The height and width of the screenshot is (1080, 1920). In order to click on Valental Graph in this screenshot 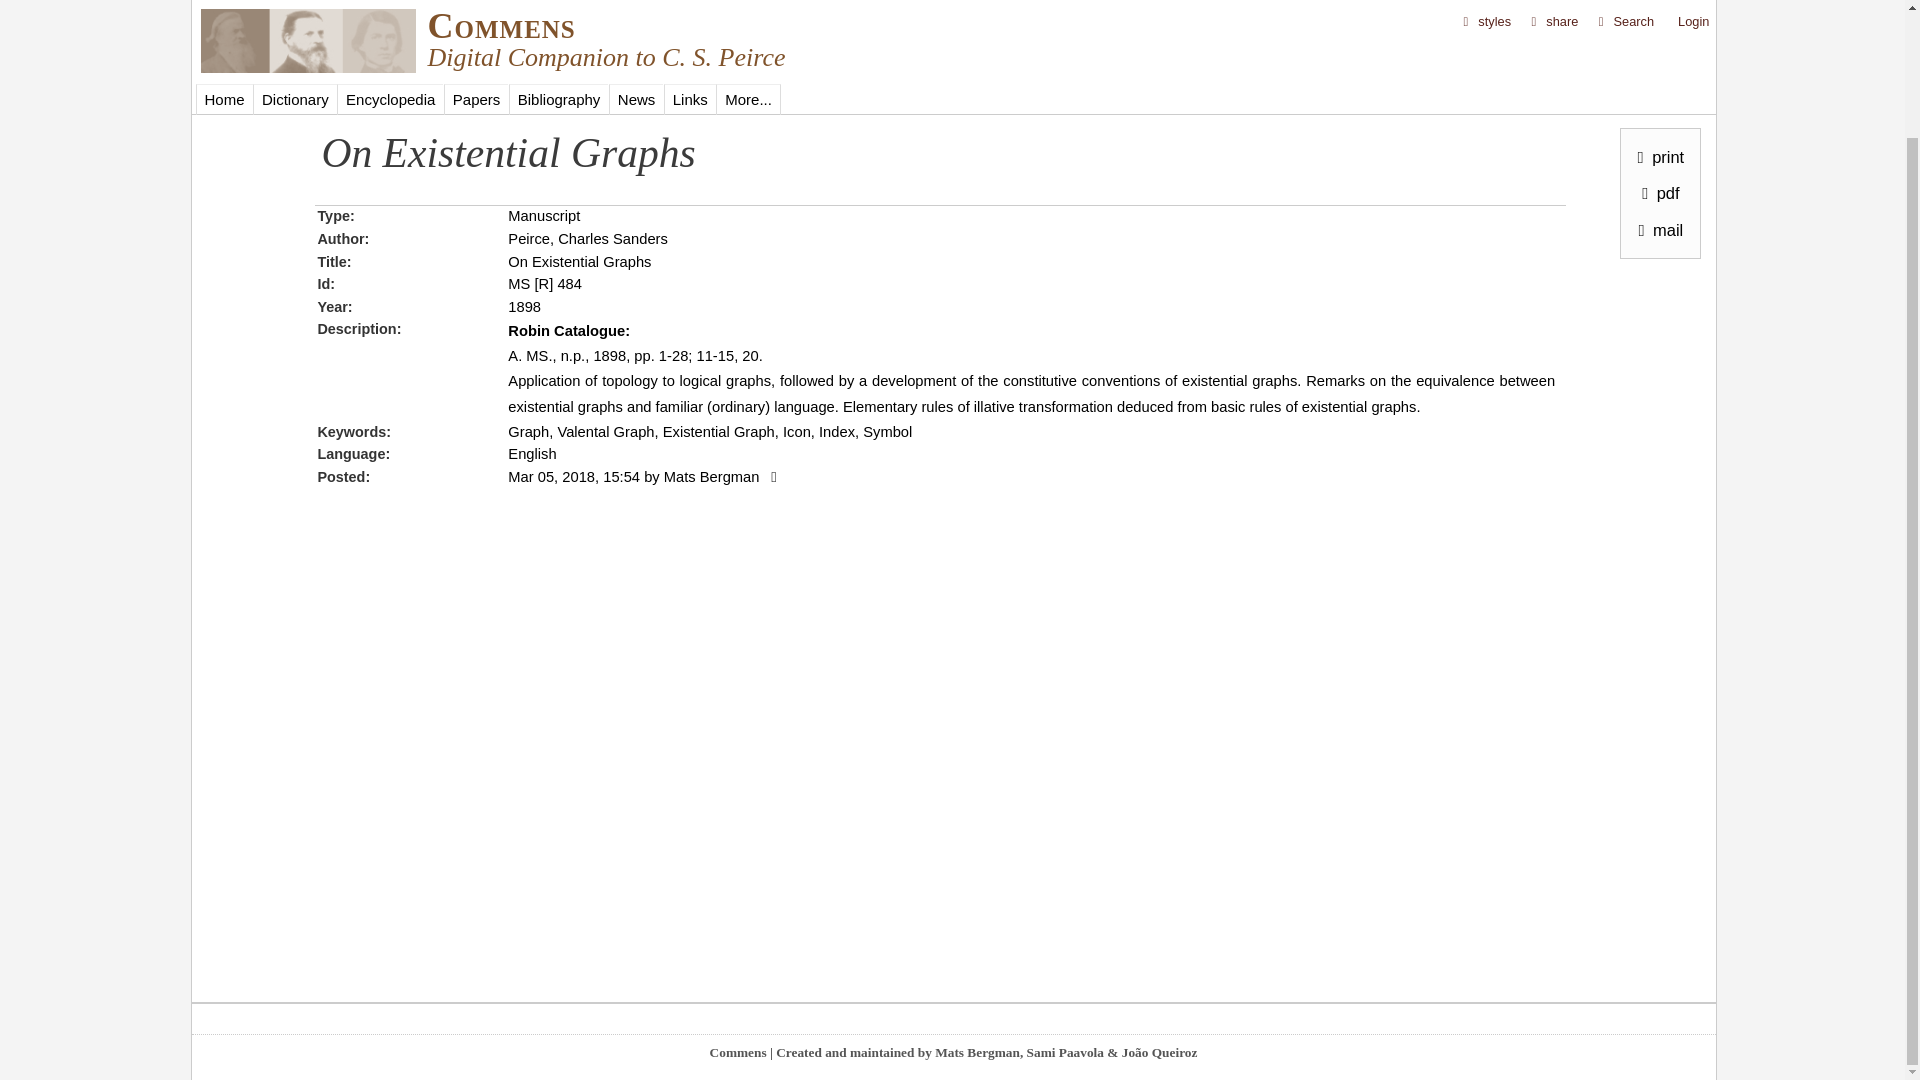, I will do `click(605, 432)`.